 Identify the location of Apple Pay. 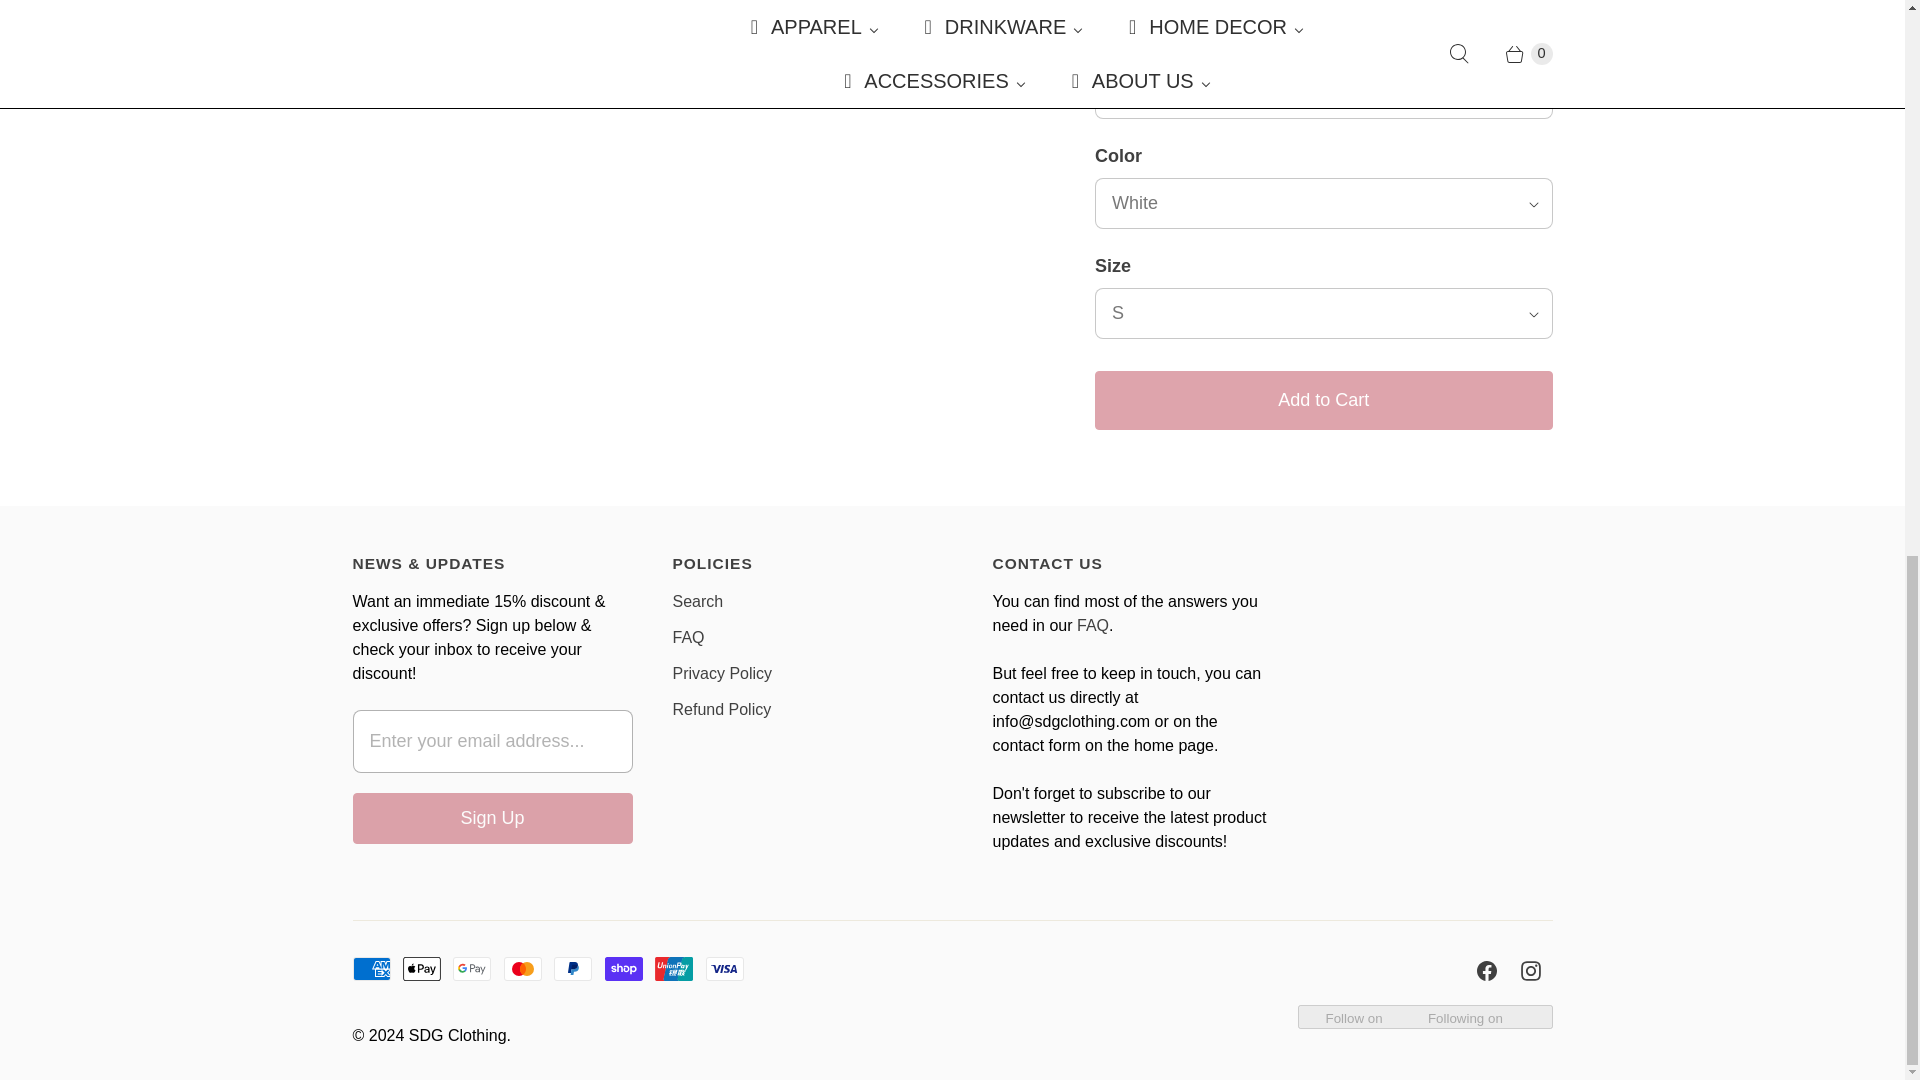
(422, 968).